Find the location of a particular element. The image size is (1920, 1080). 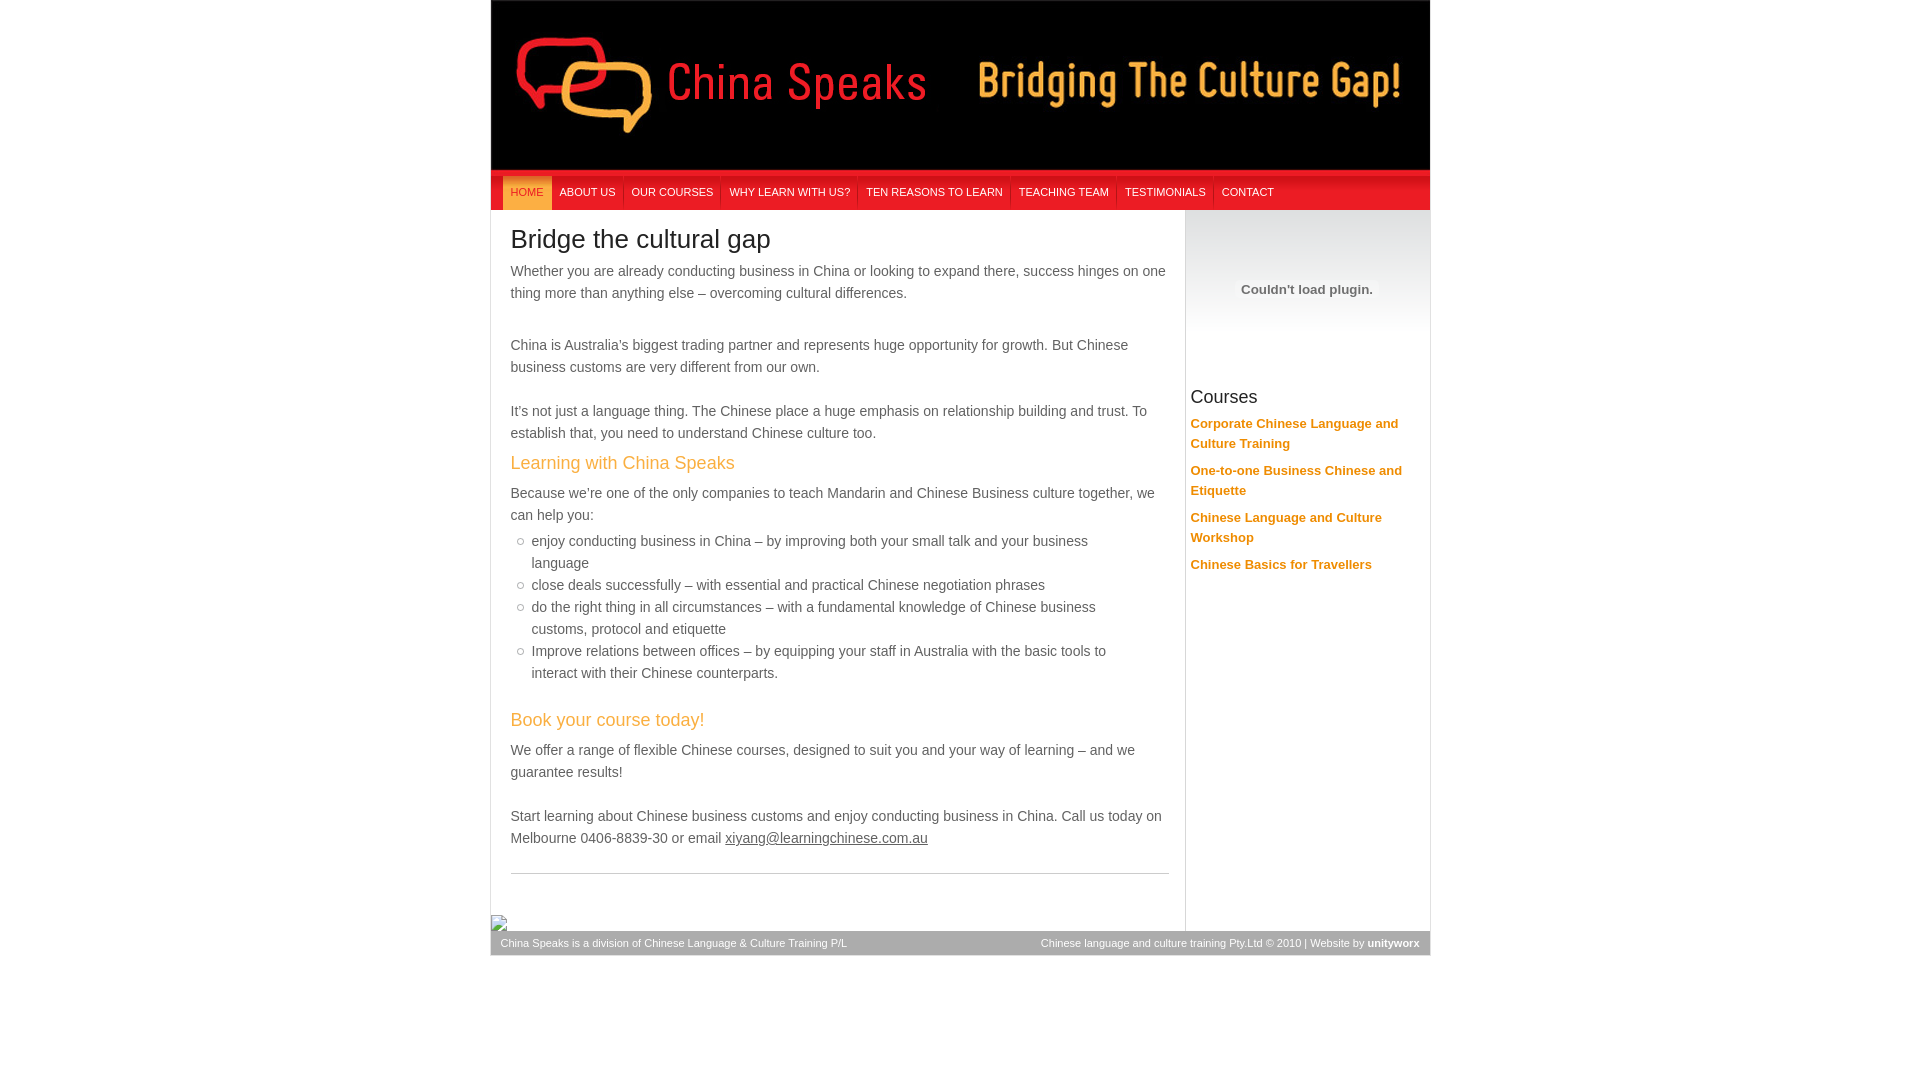

CONTACT is located at coordinates (1248, 193).